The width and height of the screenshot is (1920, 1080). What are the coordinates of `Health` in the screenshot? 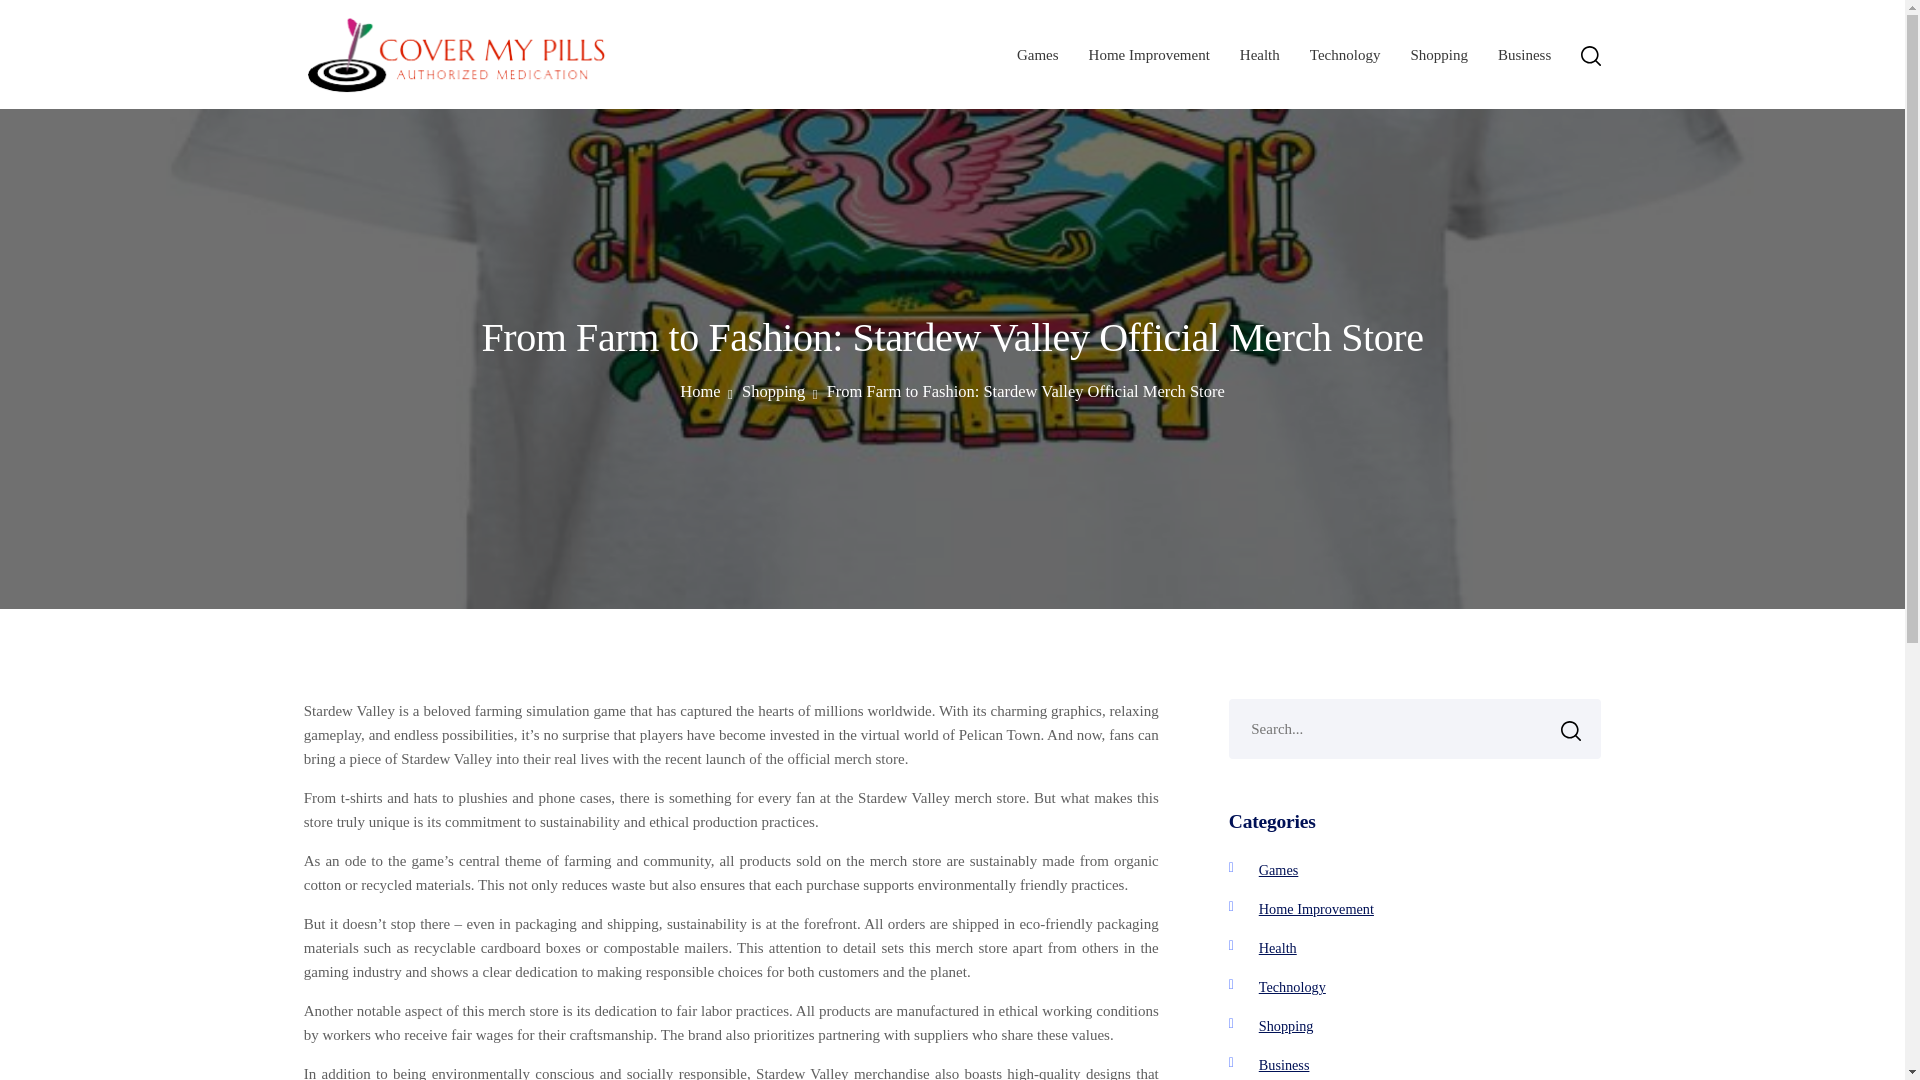 It's located at (1278, 947).